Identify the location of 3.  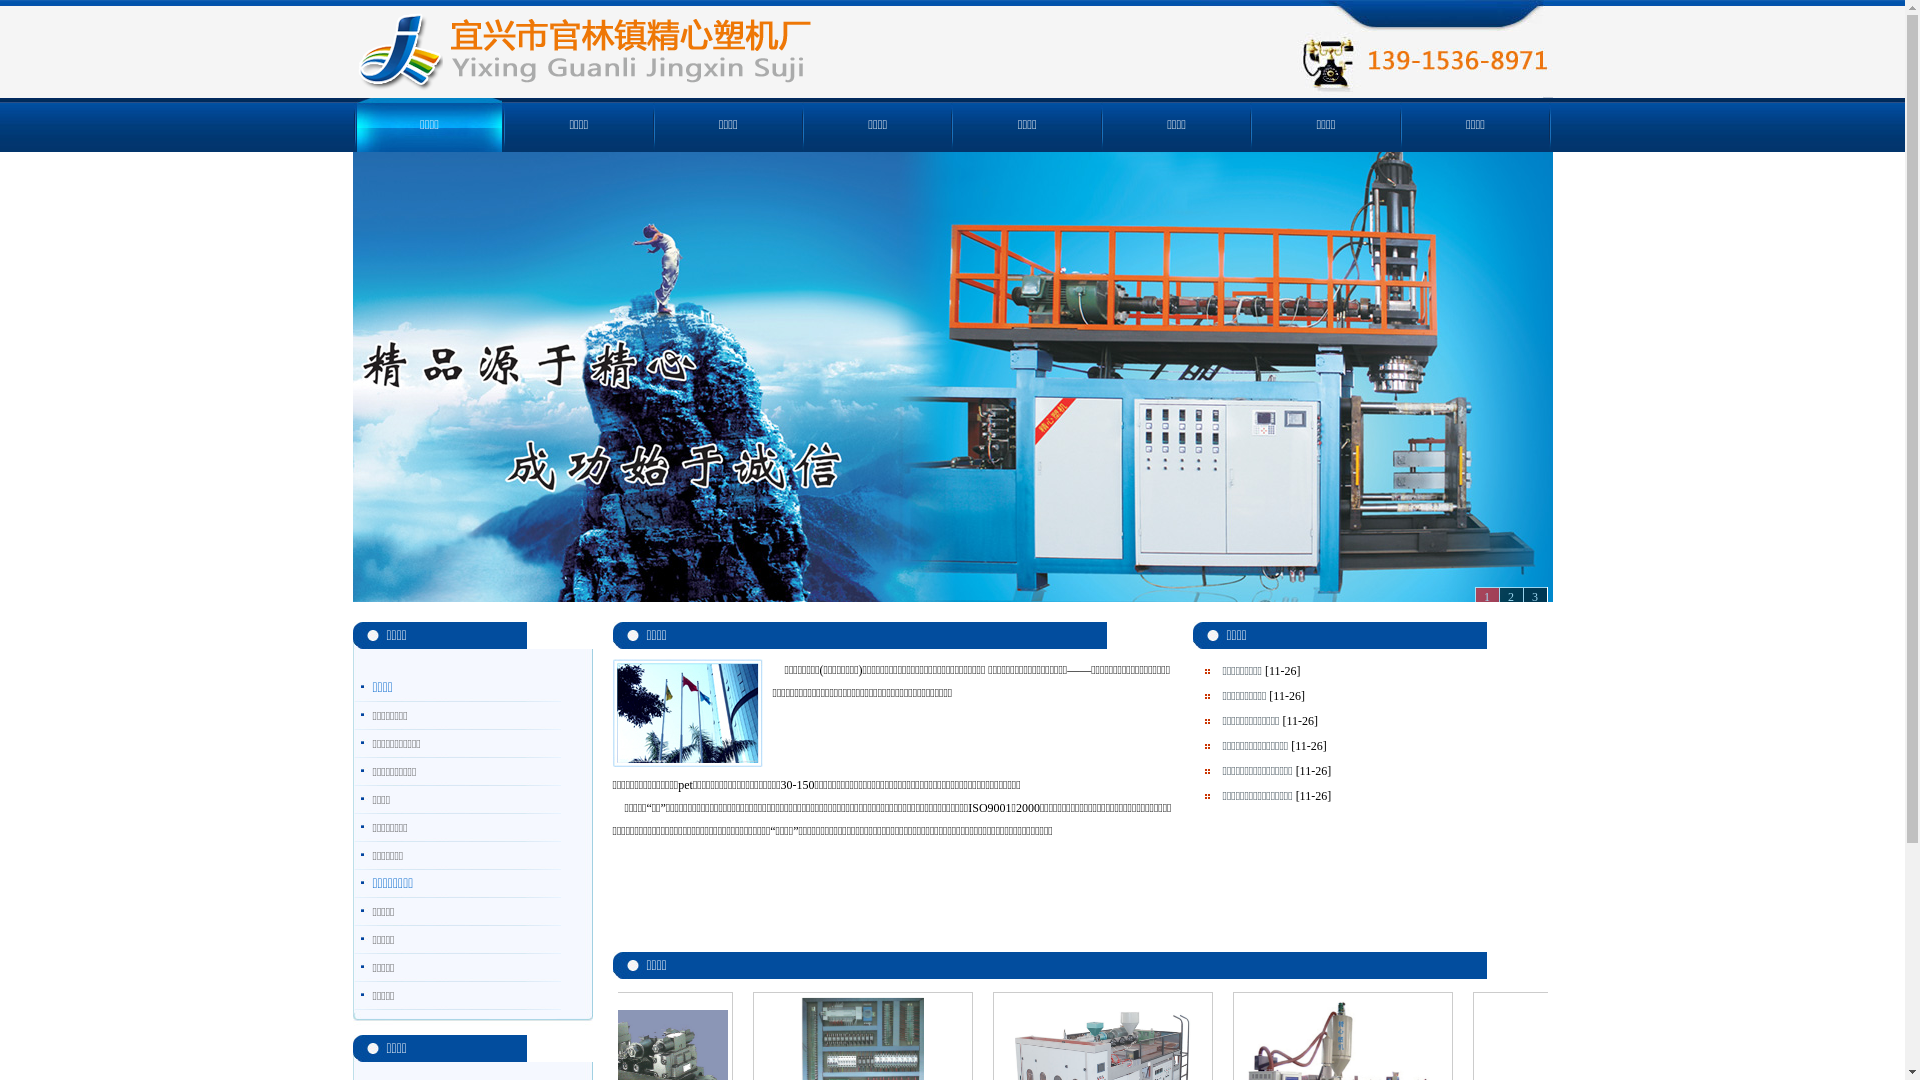
(1534, 596).